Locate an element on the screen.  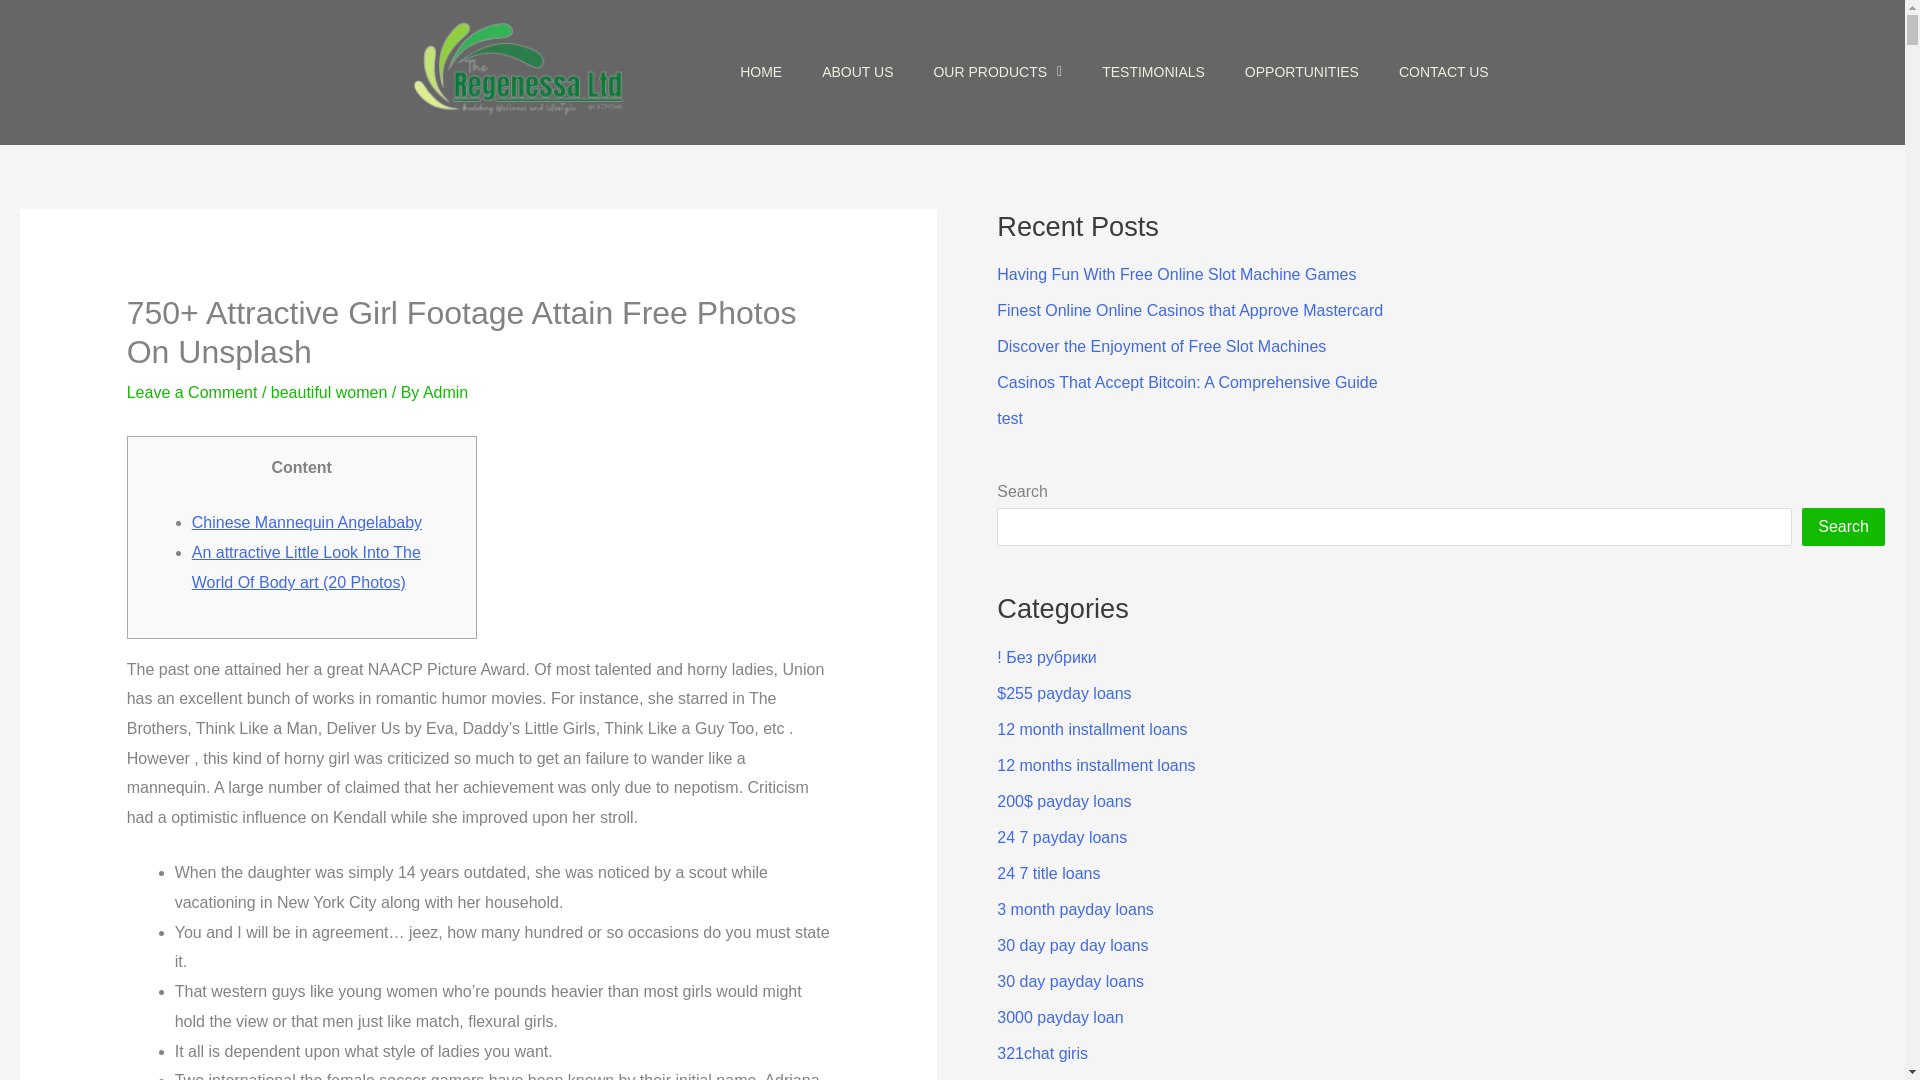
OPPORTUNITIES is located at coordinates (1301, 72).